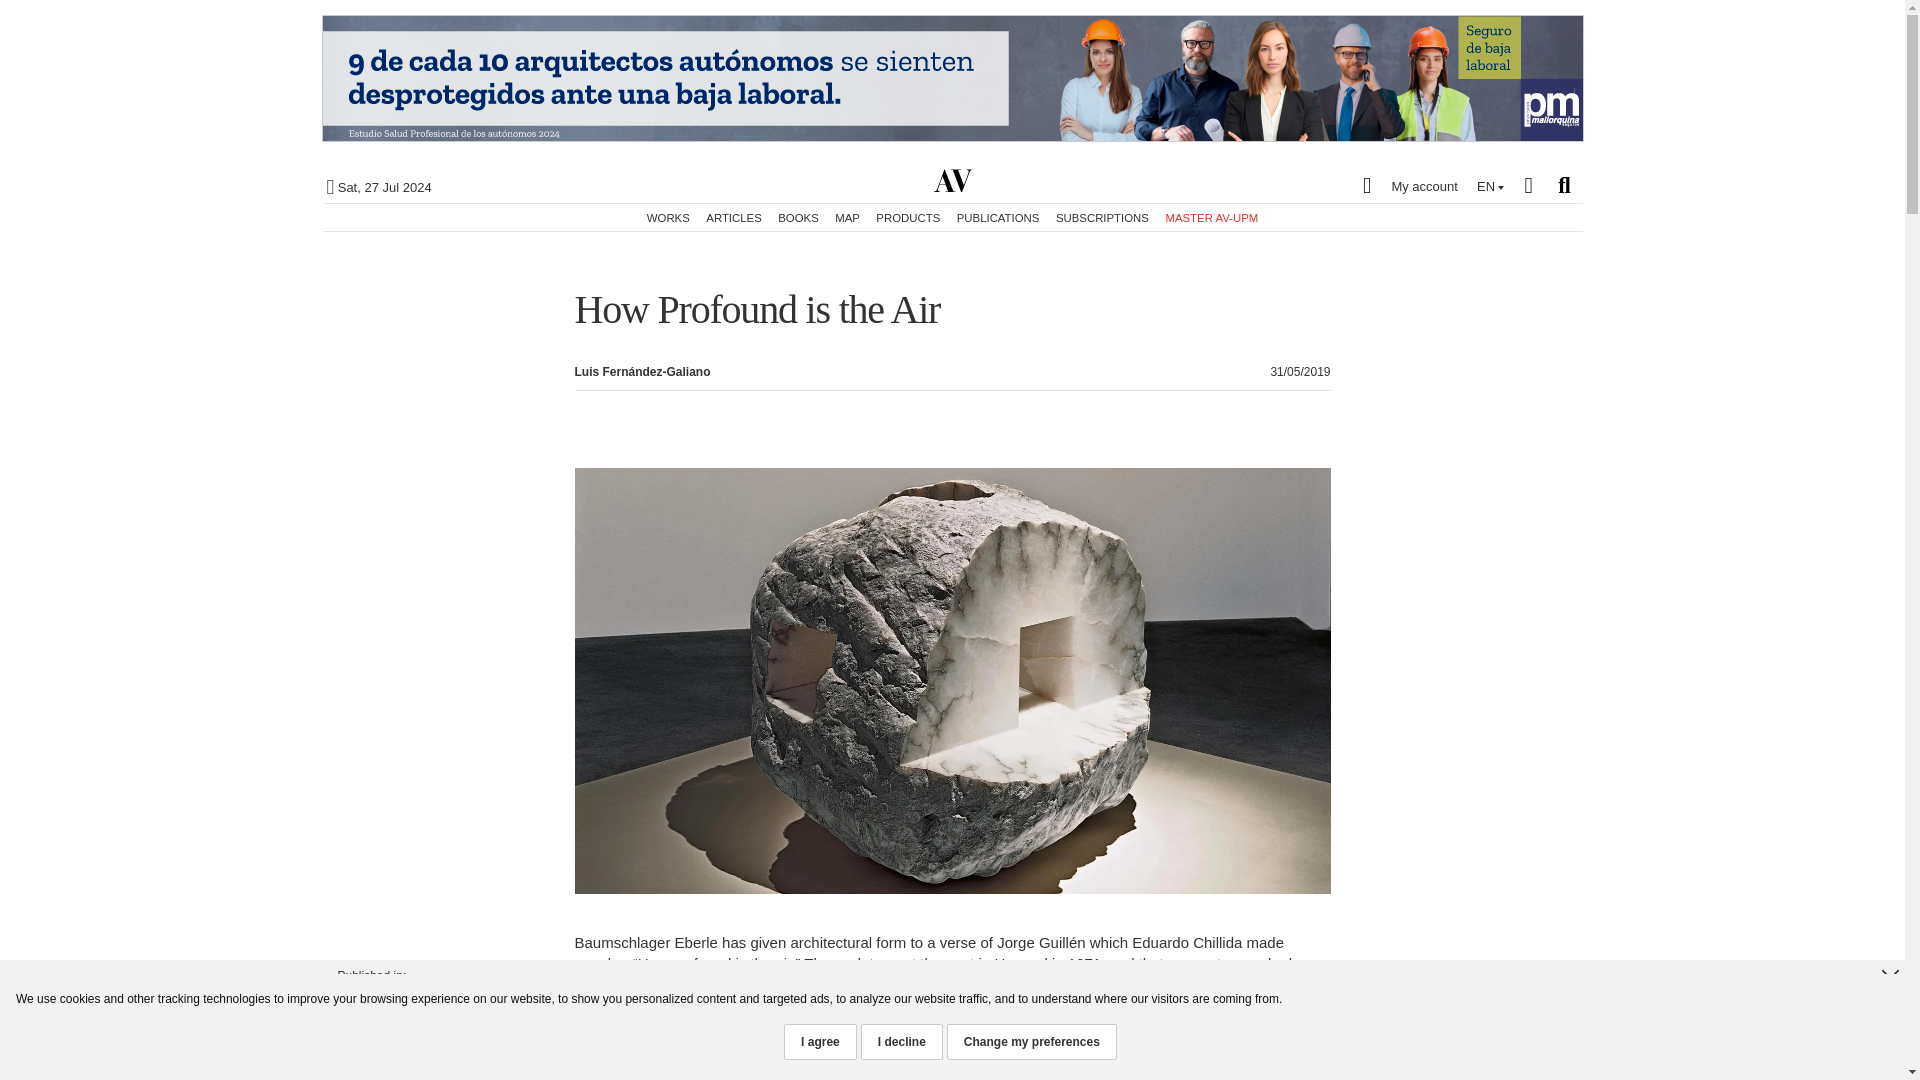 Image resolution: width=1920 pixels, height=1080 pixels. Describe the element at coordinates (820, 1041) in the screenshot. I see `I agree` at that location.